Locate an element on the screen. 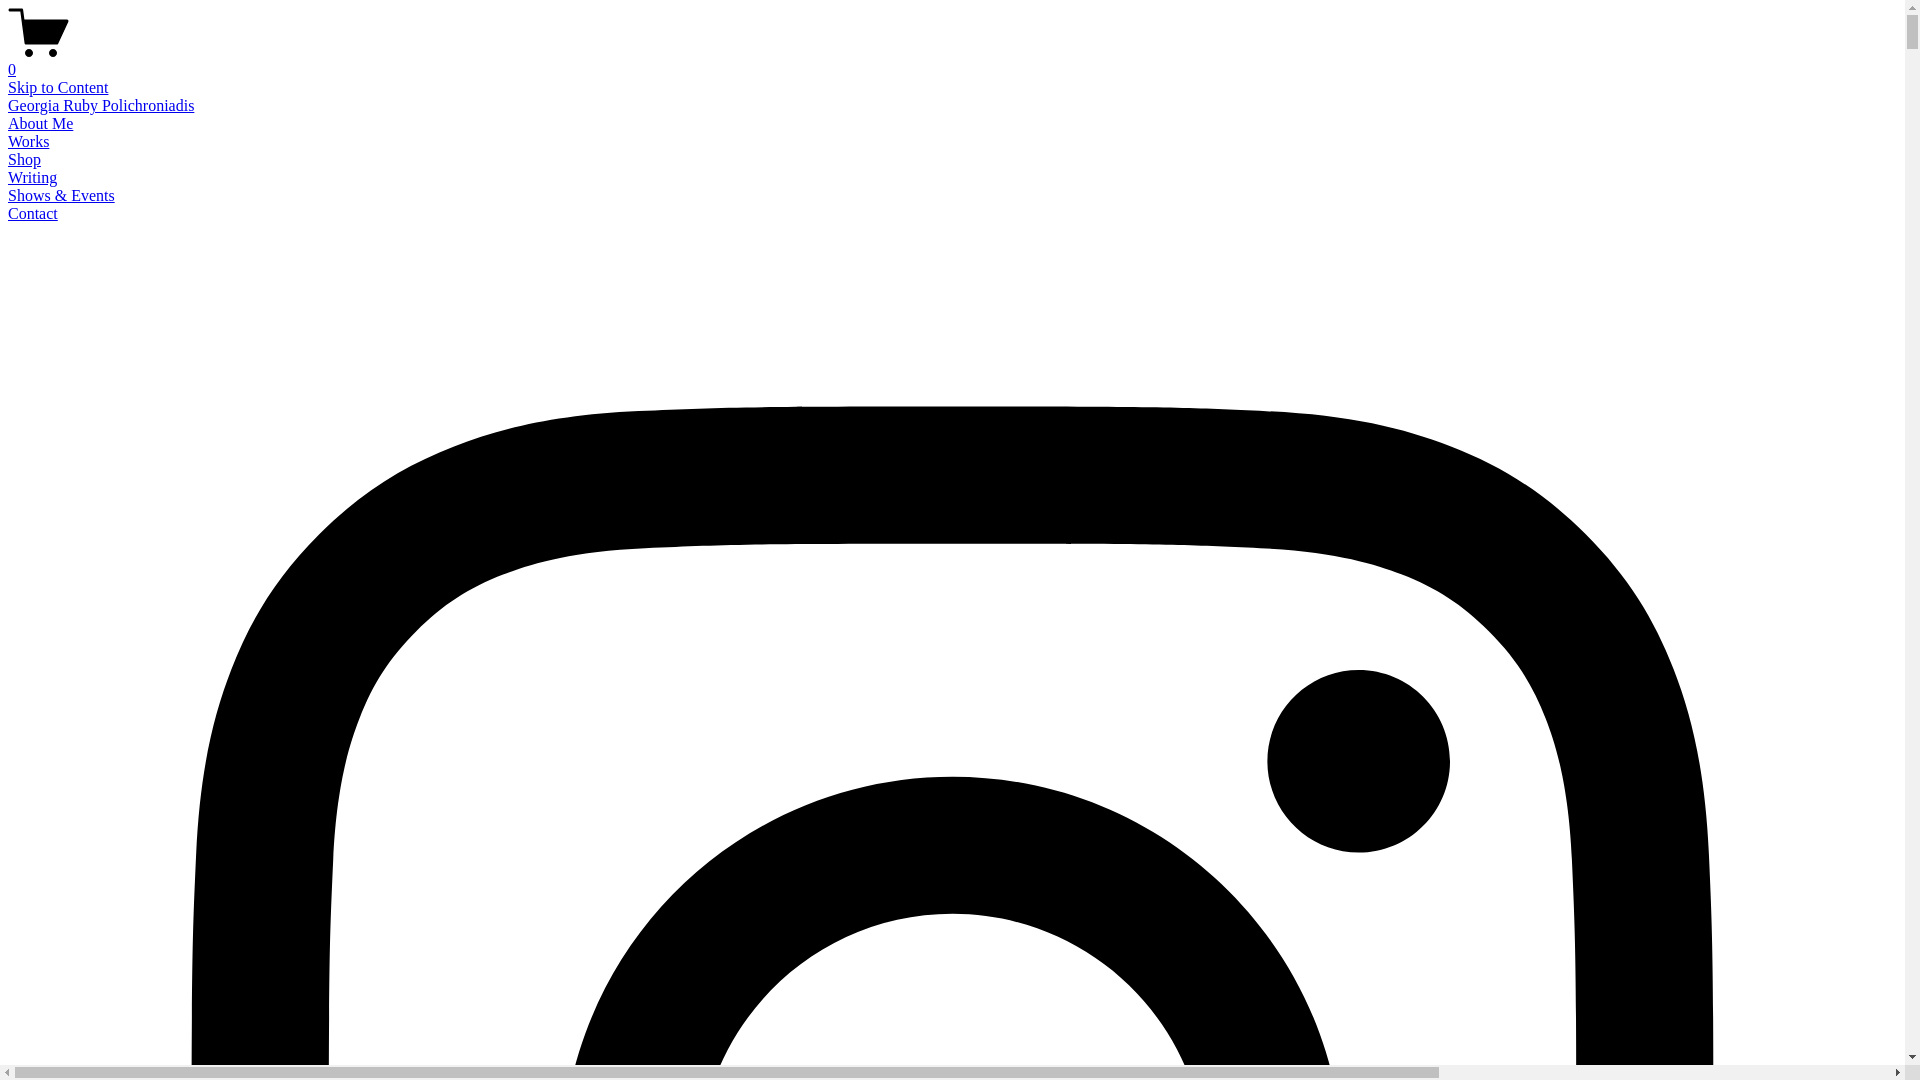 The image size is (1920, 1080). Shop is located at coordinates (24, 160).